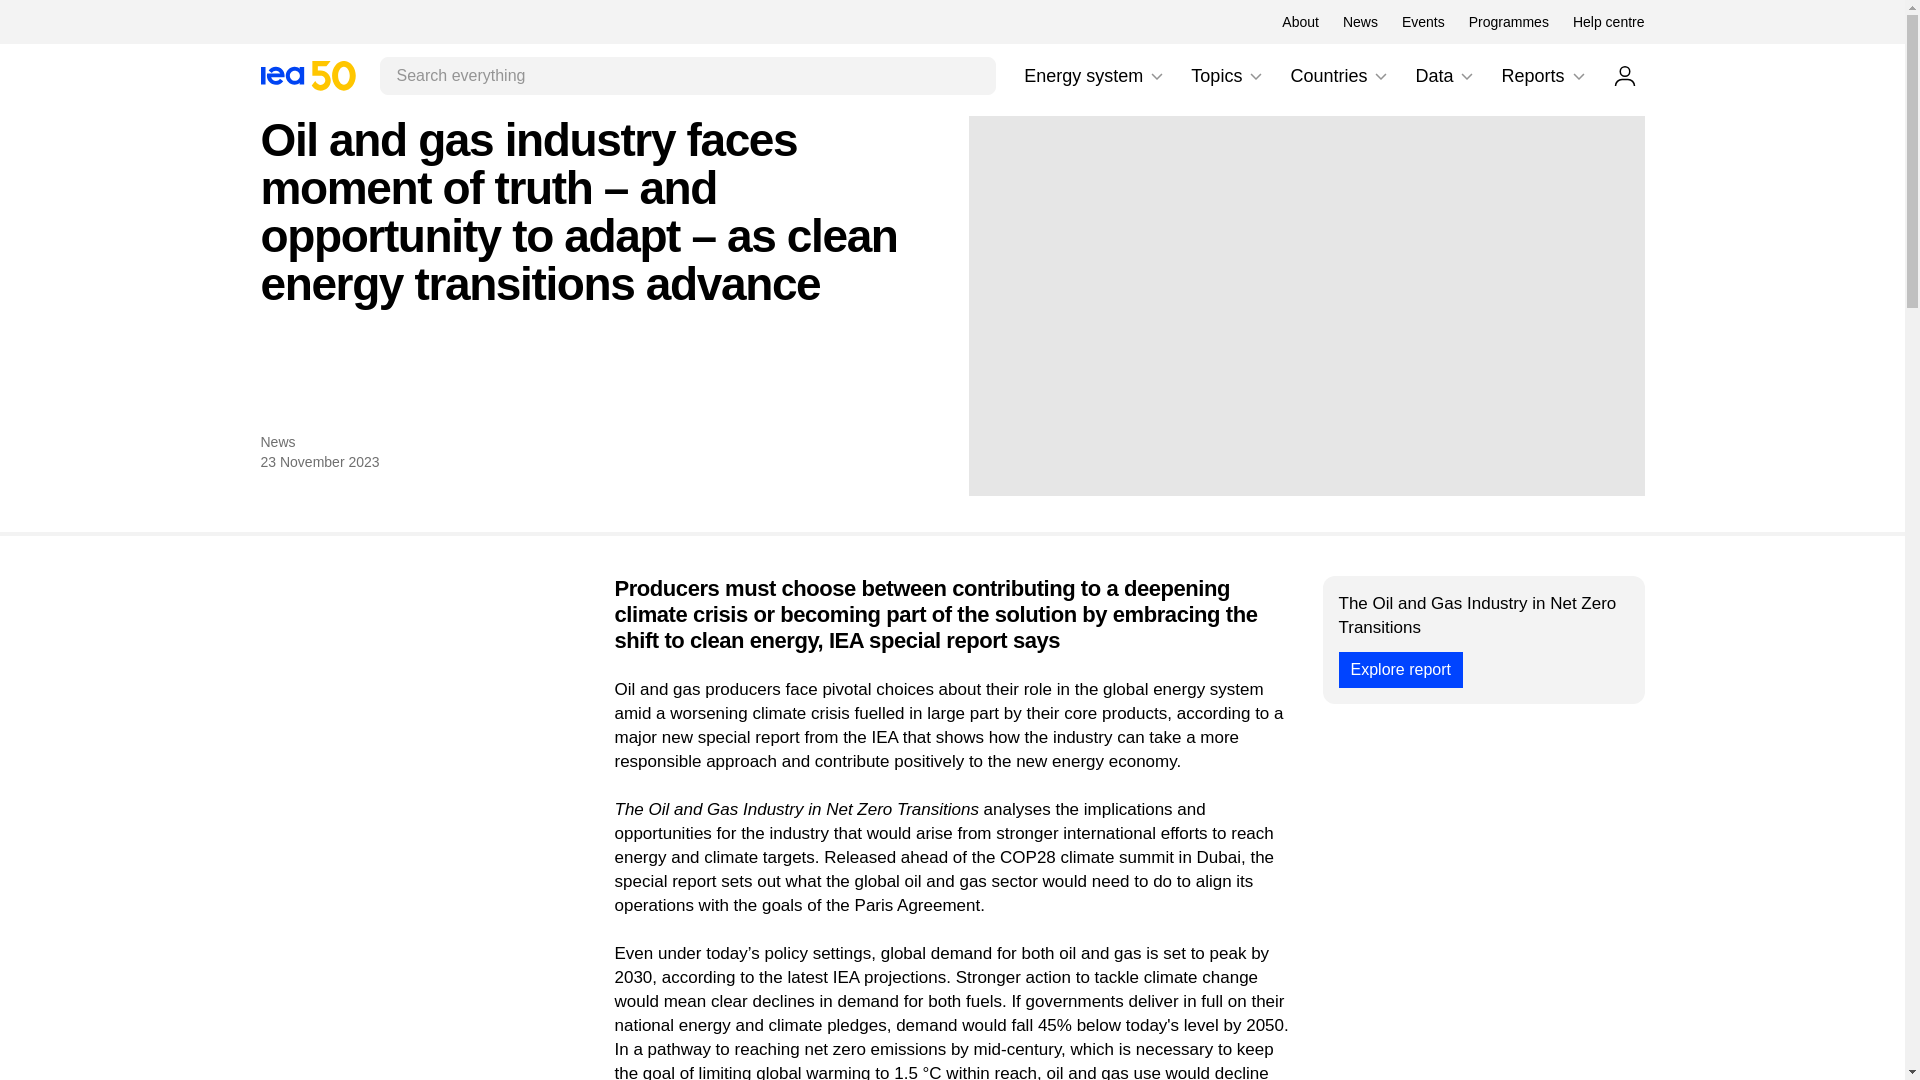 The height and width of the screenshot is (1080, 1920). I want to click on Events, so click(1624, 75).